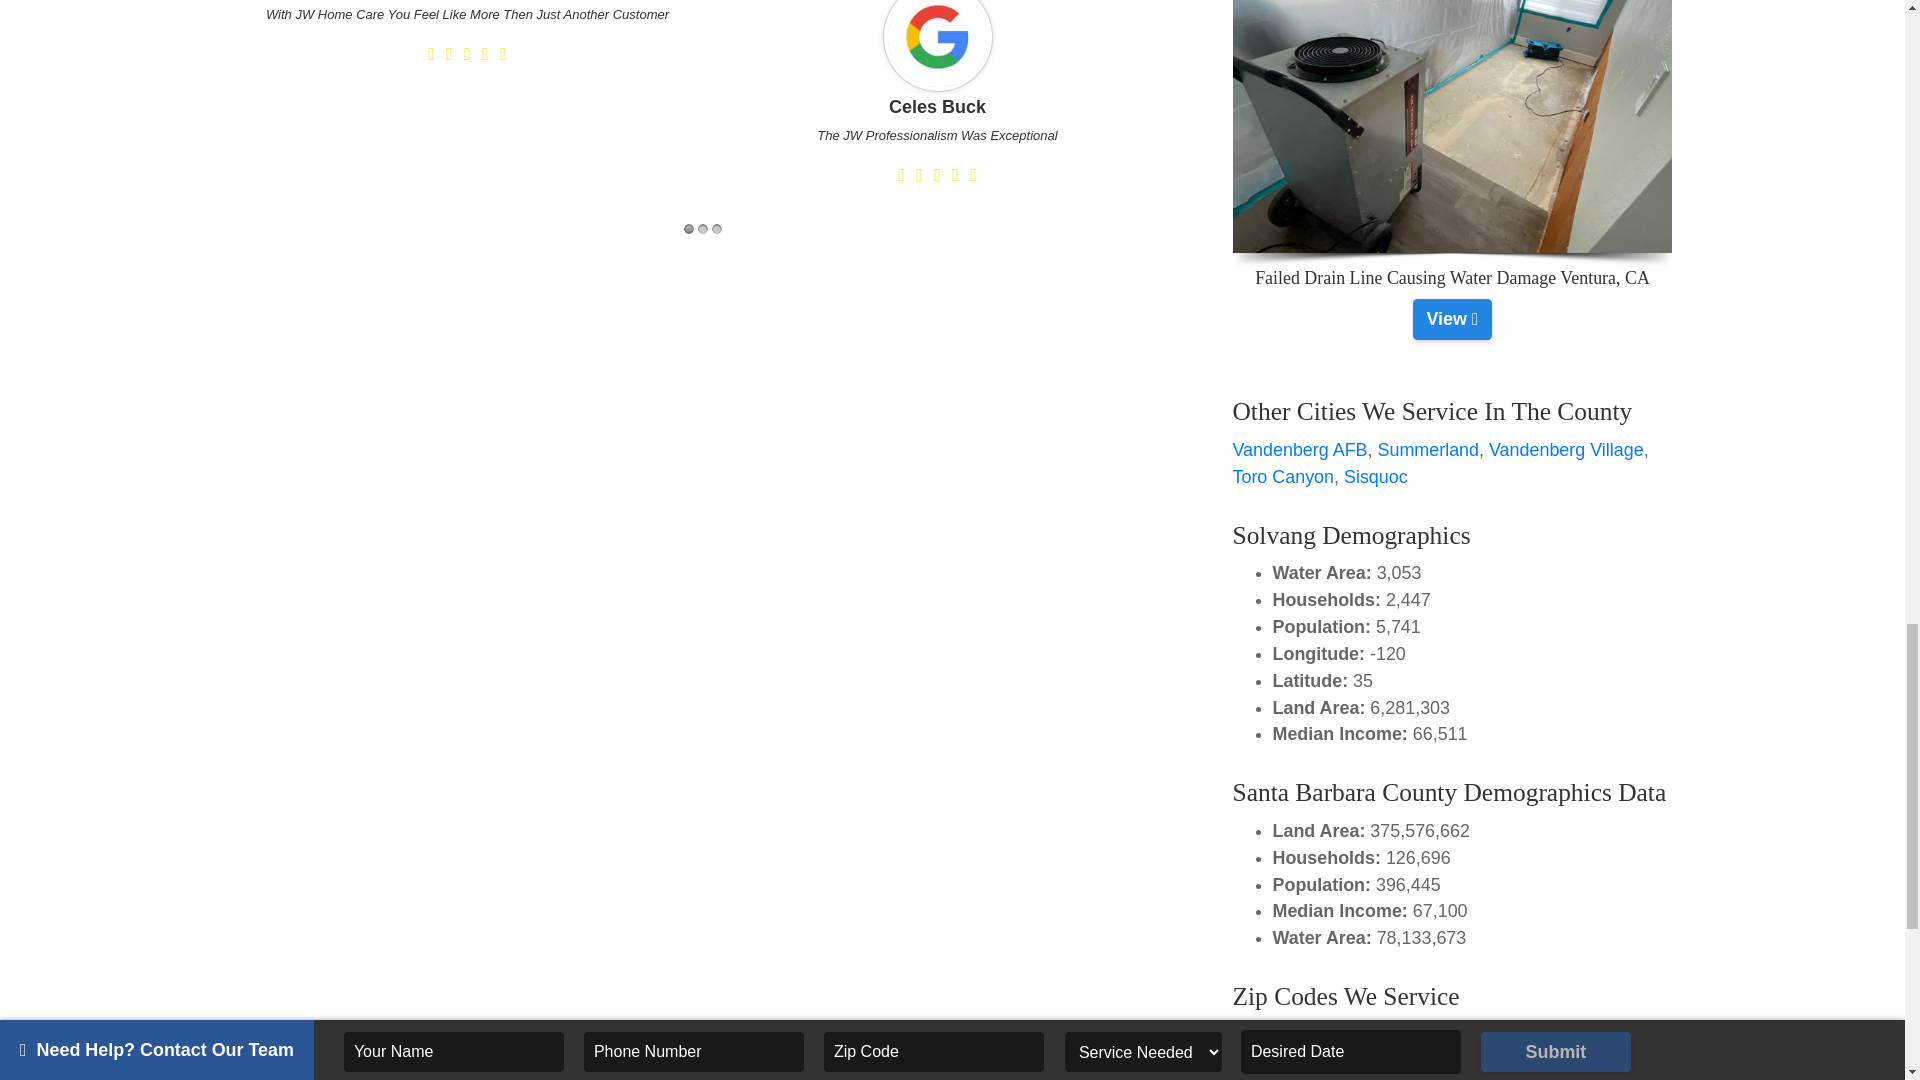 This screenshot has height=1080, width=1920. What do you see at coordinates (1452, 319) in the screenshot?
I see `Failed Drain Line Causing Water Damage Ventura, CA` at bounding box center [1452, 319].